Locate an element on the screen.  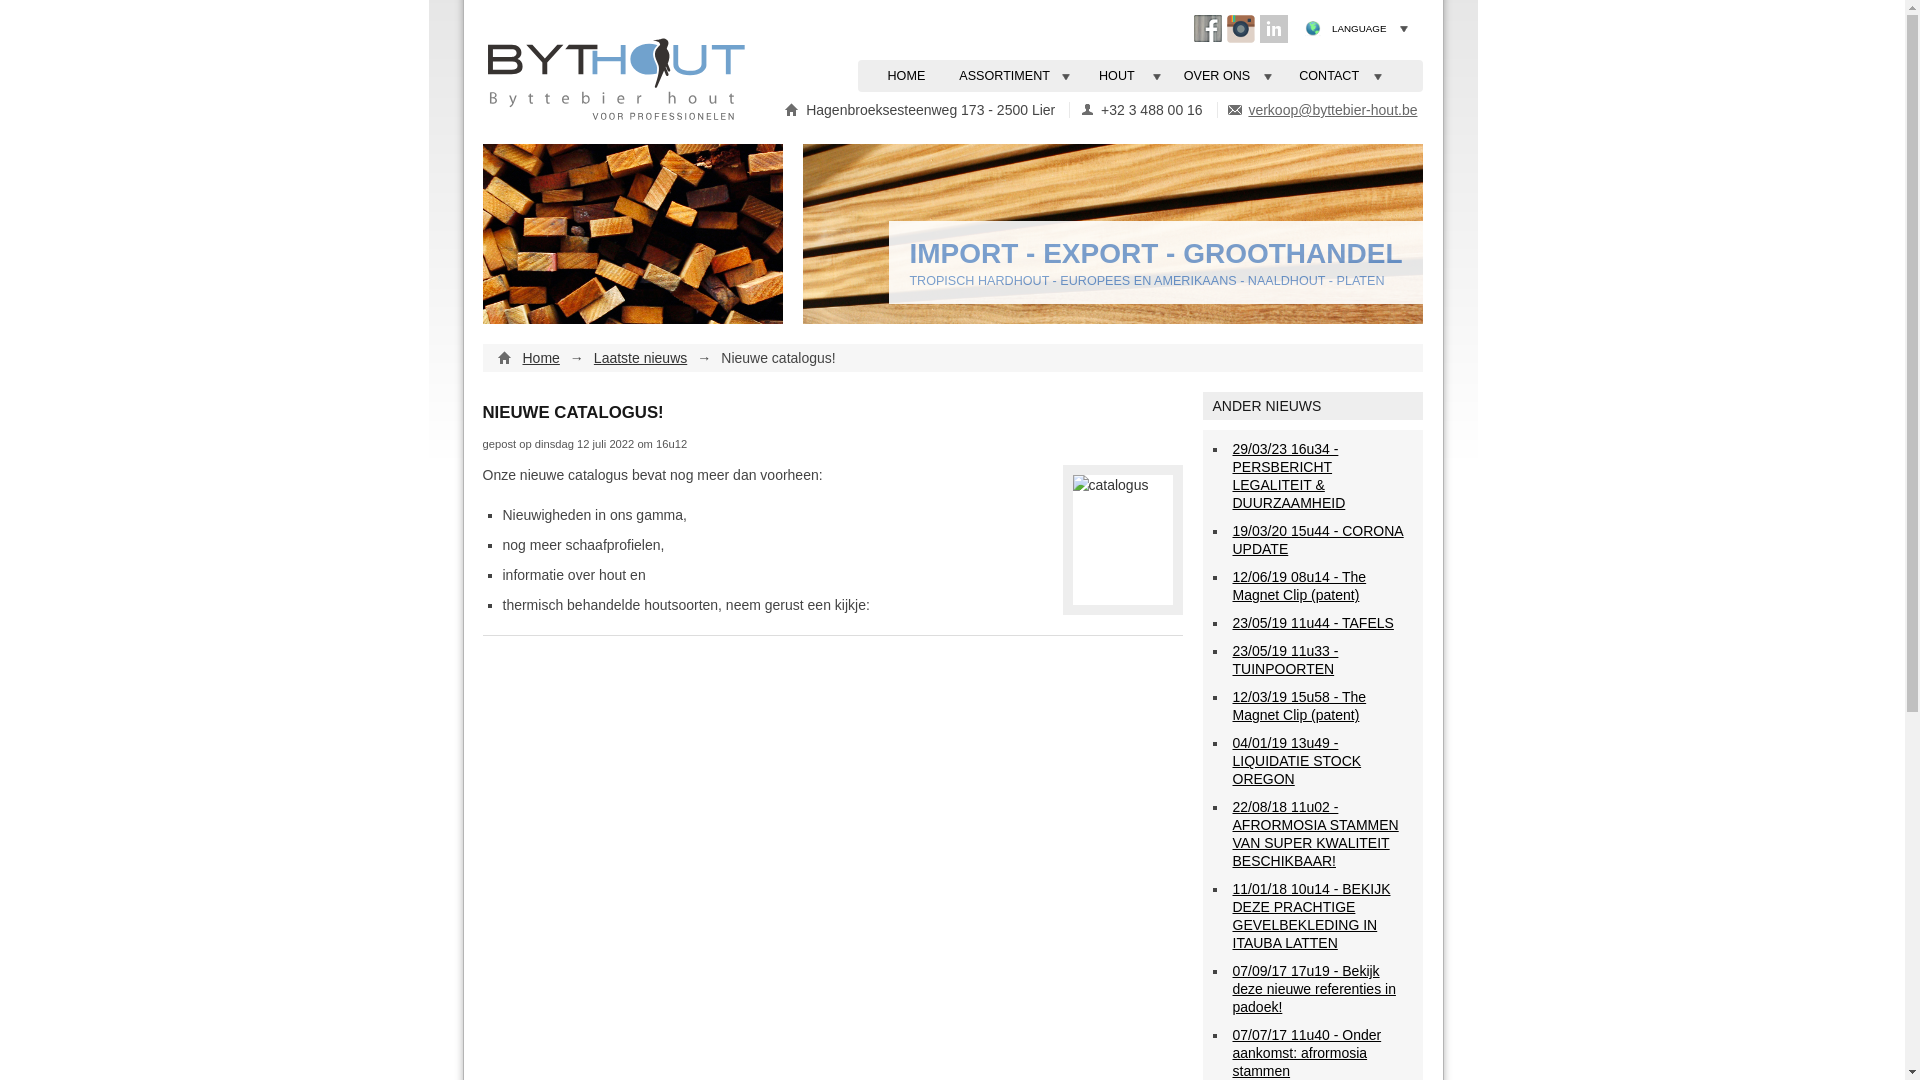
23/05/19 11u44 - TAFELS is located at coordinates (1312, 623).